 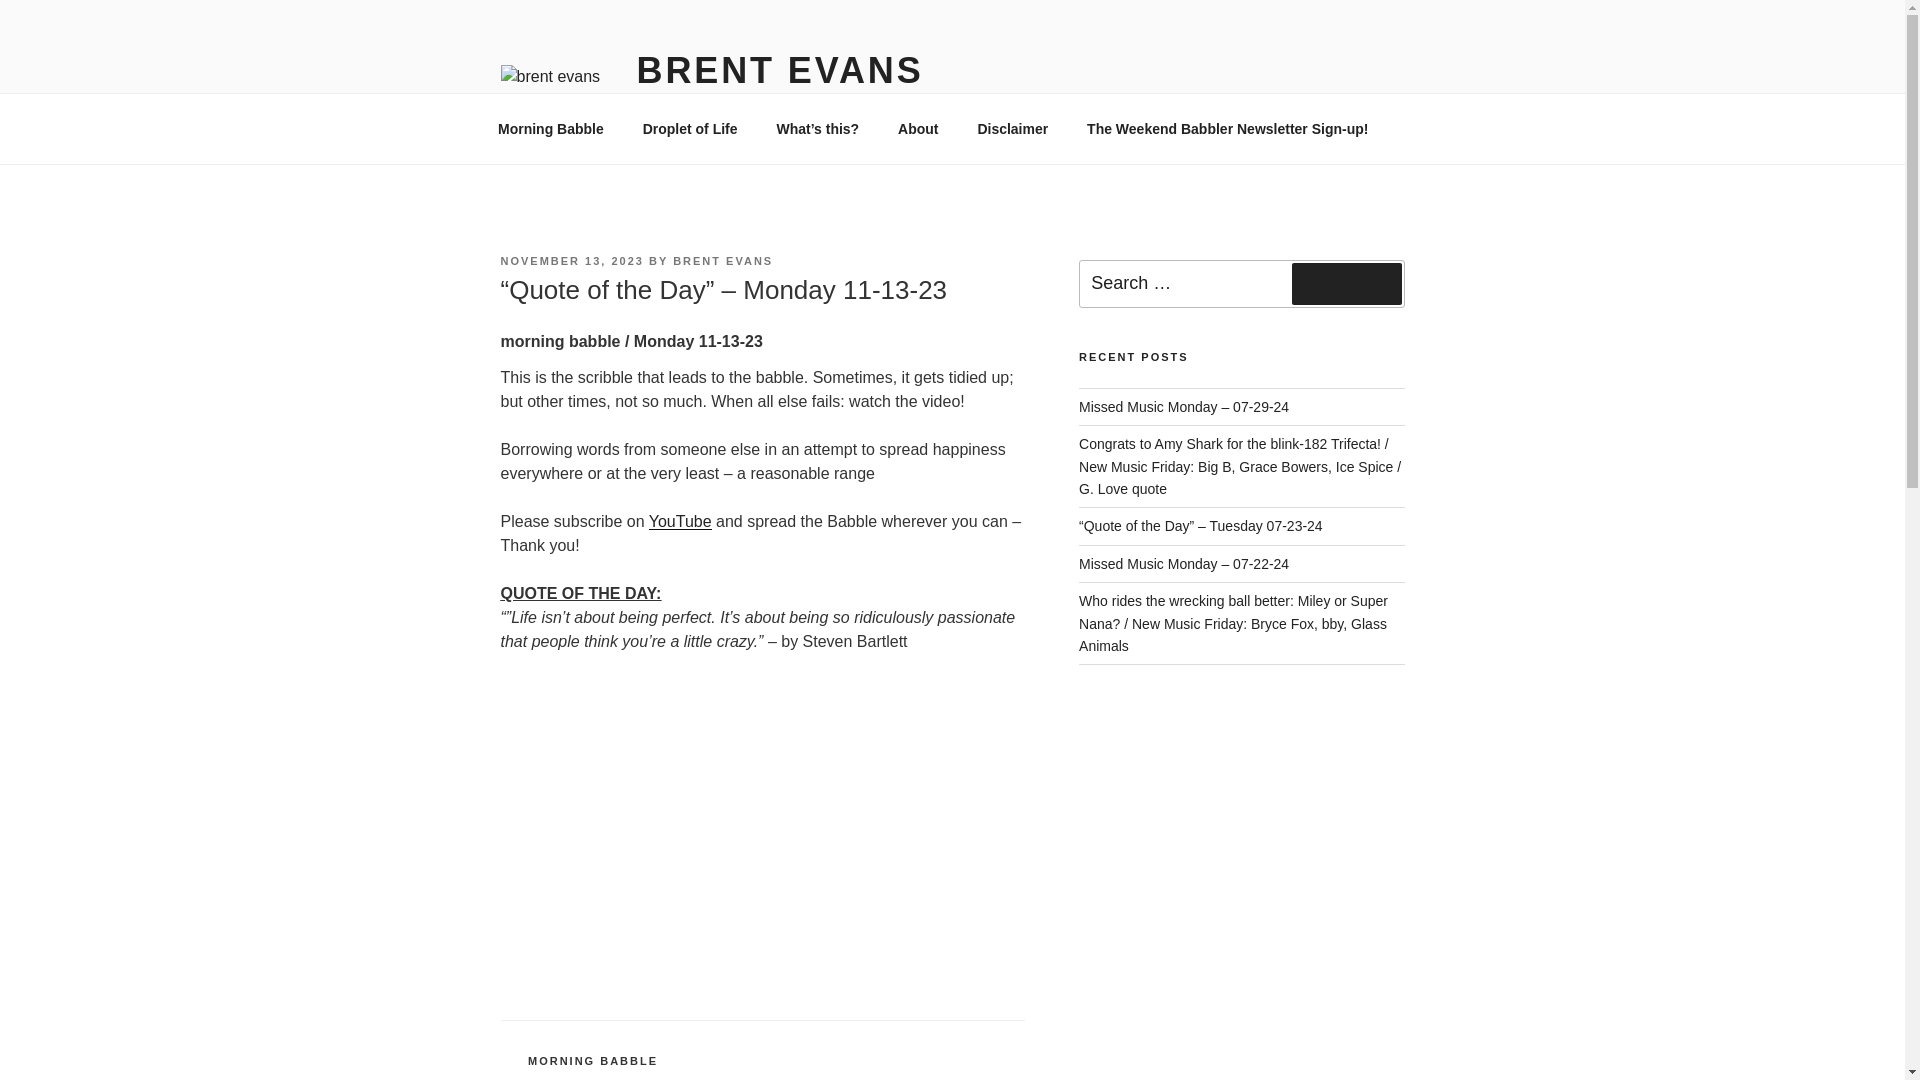 What do you see at coordinates (918, 128) in the screenshot?
I see `About` at bounding box center [918, 128].